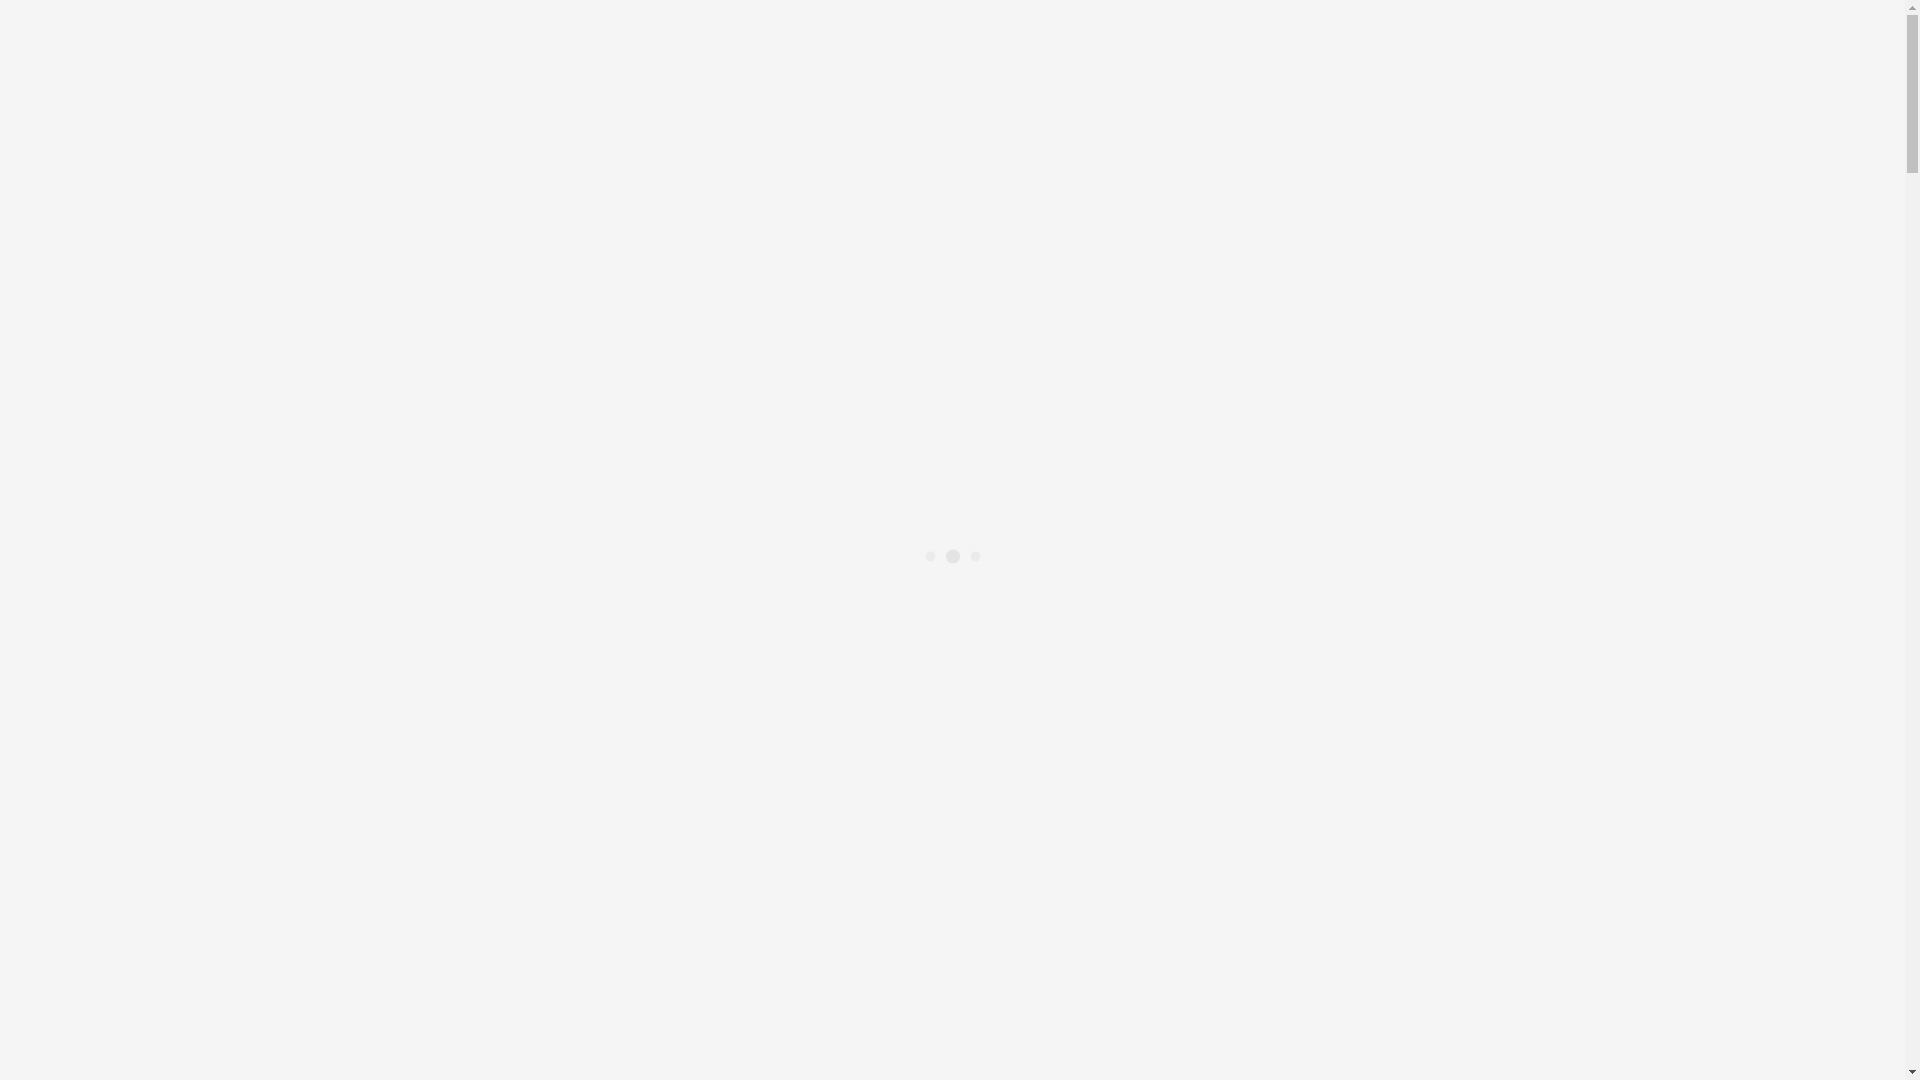 This screenshot has width=1920, height=1080. Describe the element at coordinates (220, 358) in the screenshot. I see `Assainissement non collectif` at that location.